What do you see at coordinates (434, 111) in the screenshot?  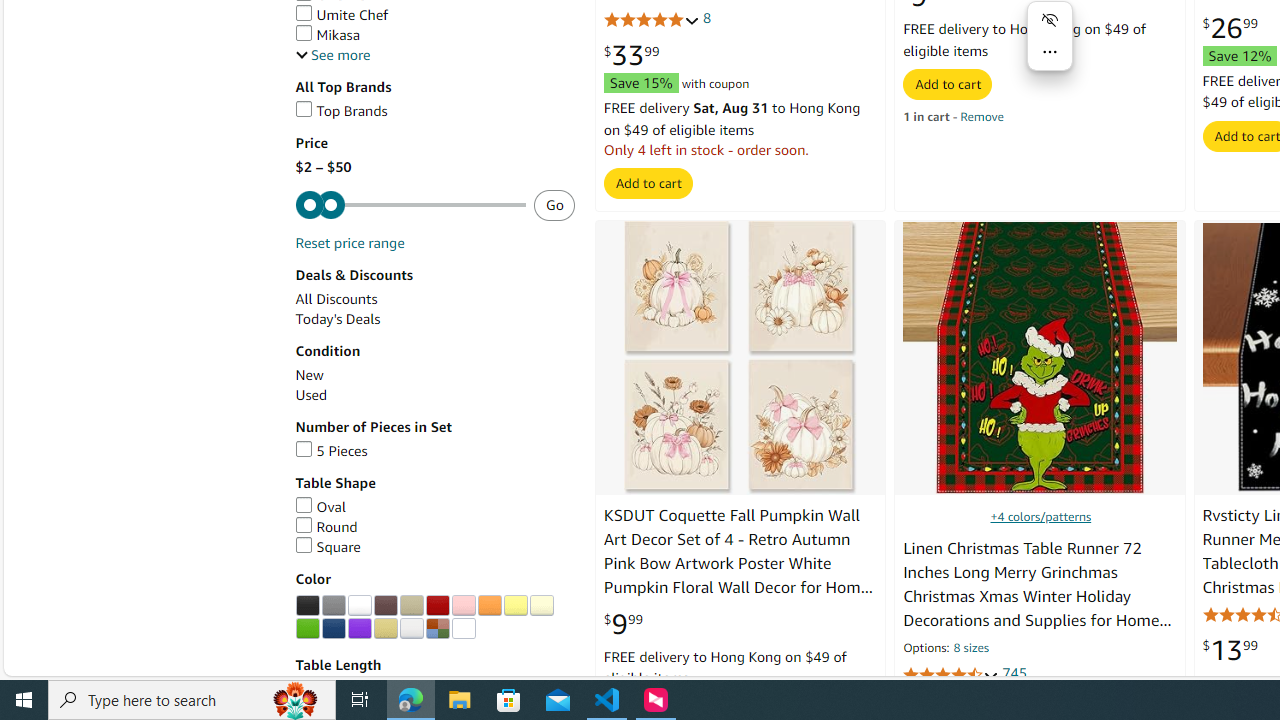 I see `Top Brands` at bounding box center [434, 111].